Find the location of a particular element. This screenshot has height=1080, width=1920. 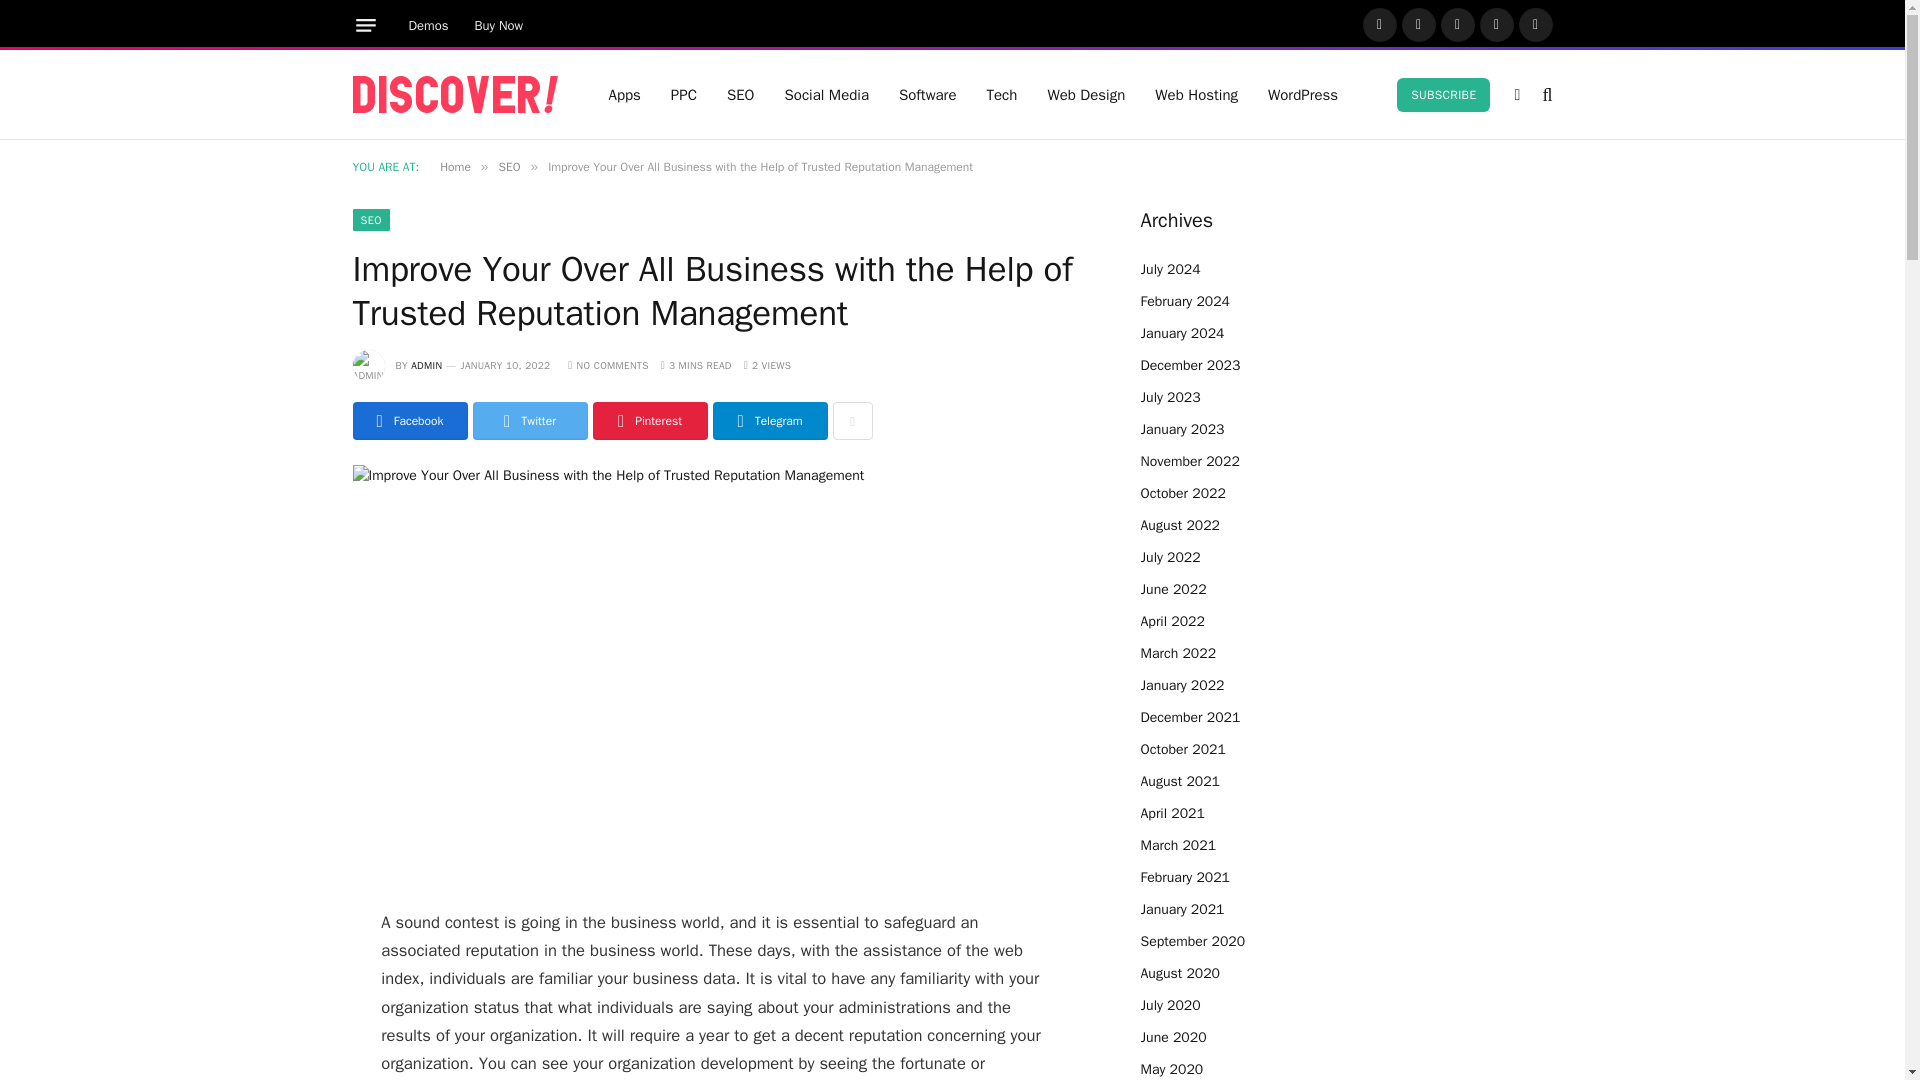

SUBSCRIBE is located at coordinates (1443, 94).